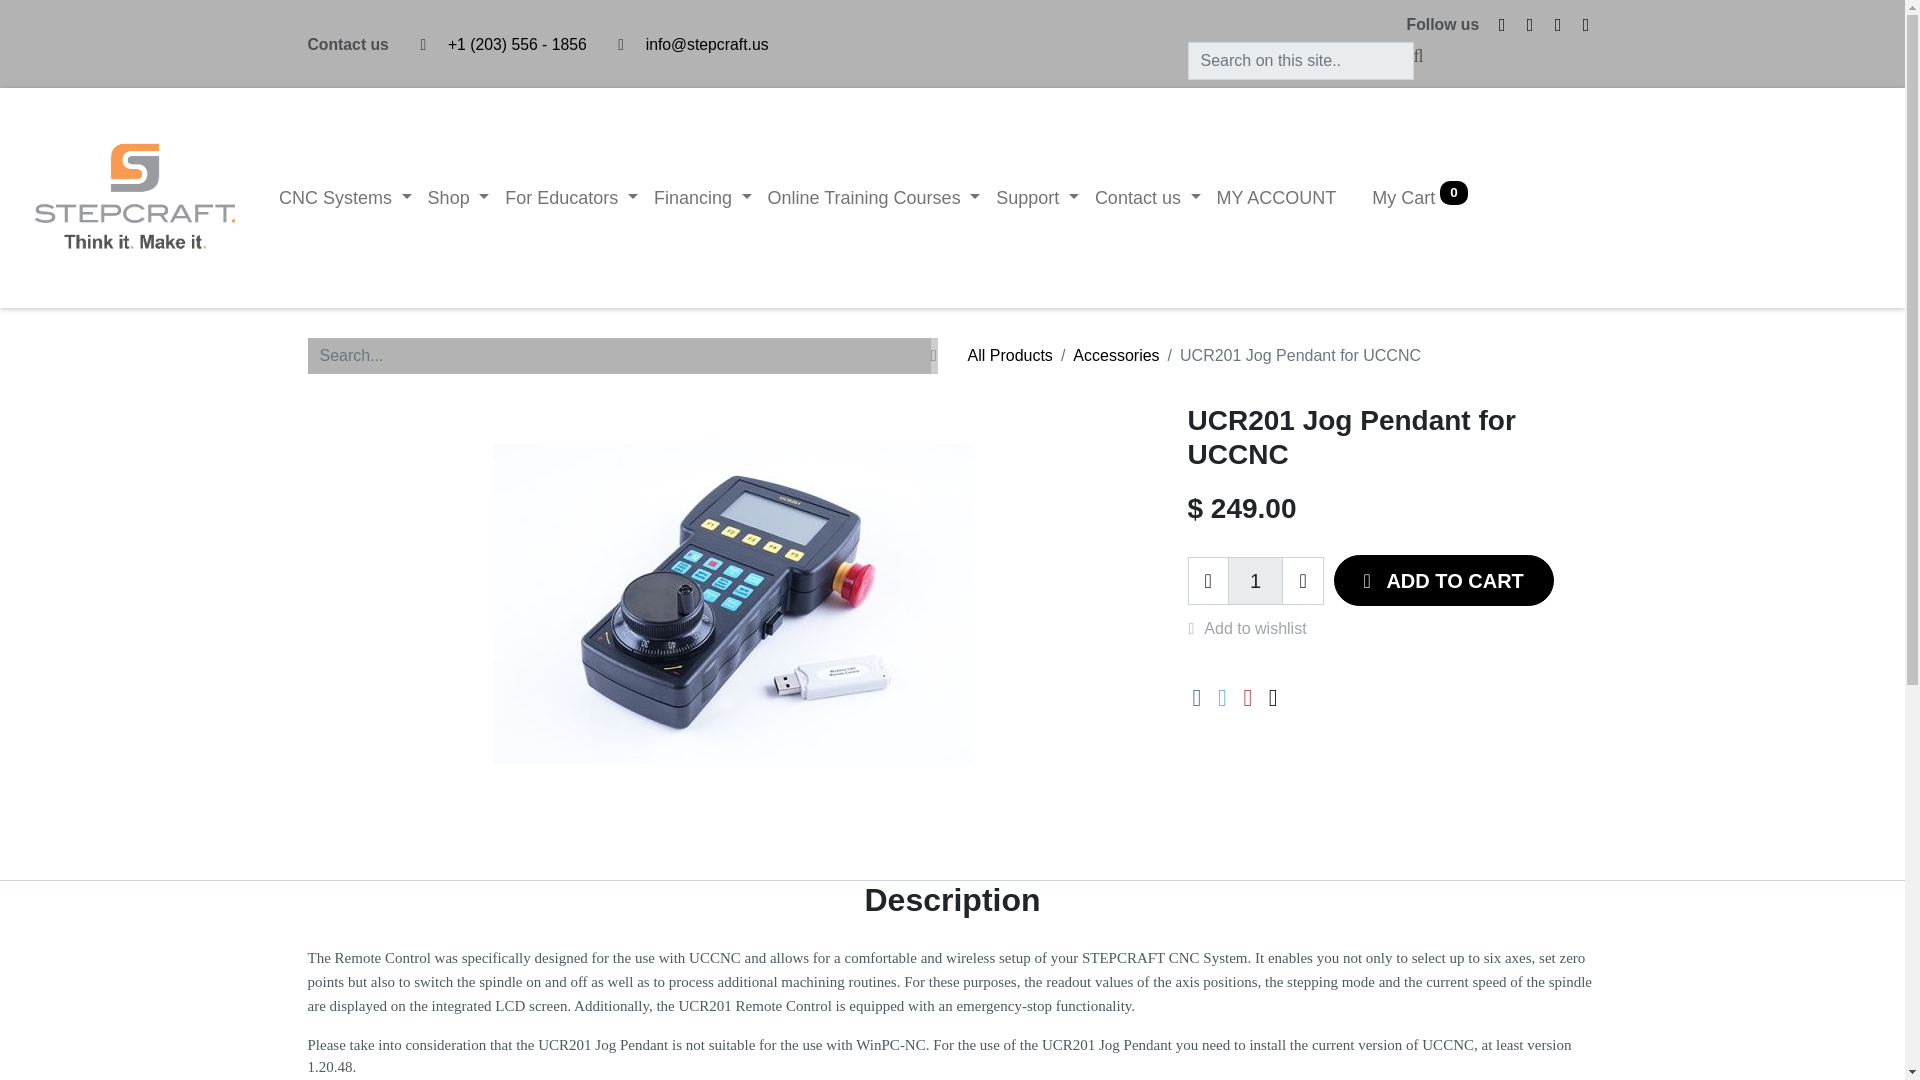 The height and width of the screenshot is (1080, 1920). What do you see at coordinates (1256, 580) in the screenshot?
I see `1` at bounding box center [1256, 580].